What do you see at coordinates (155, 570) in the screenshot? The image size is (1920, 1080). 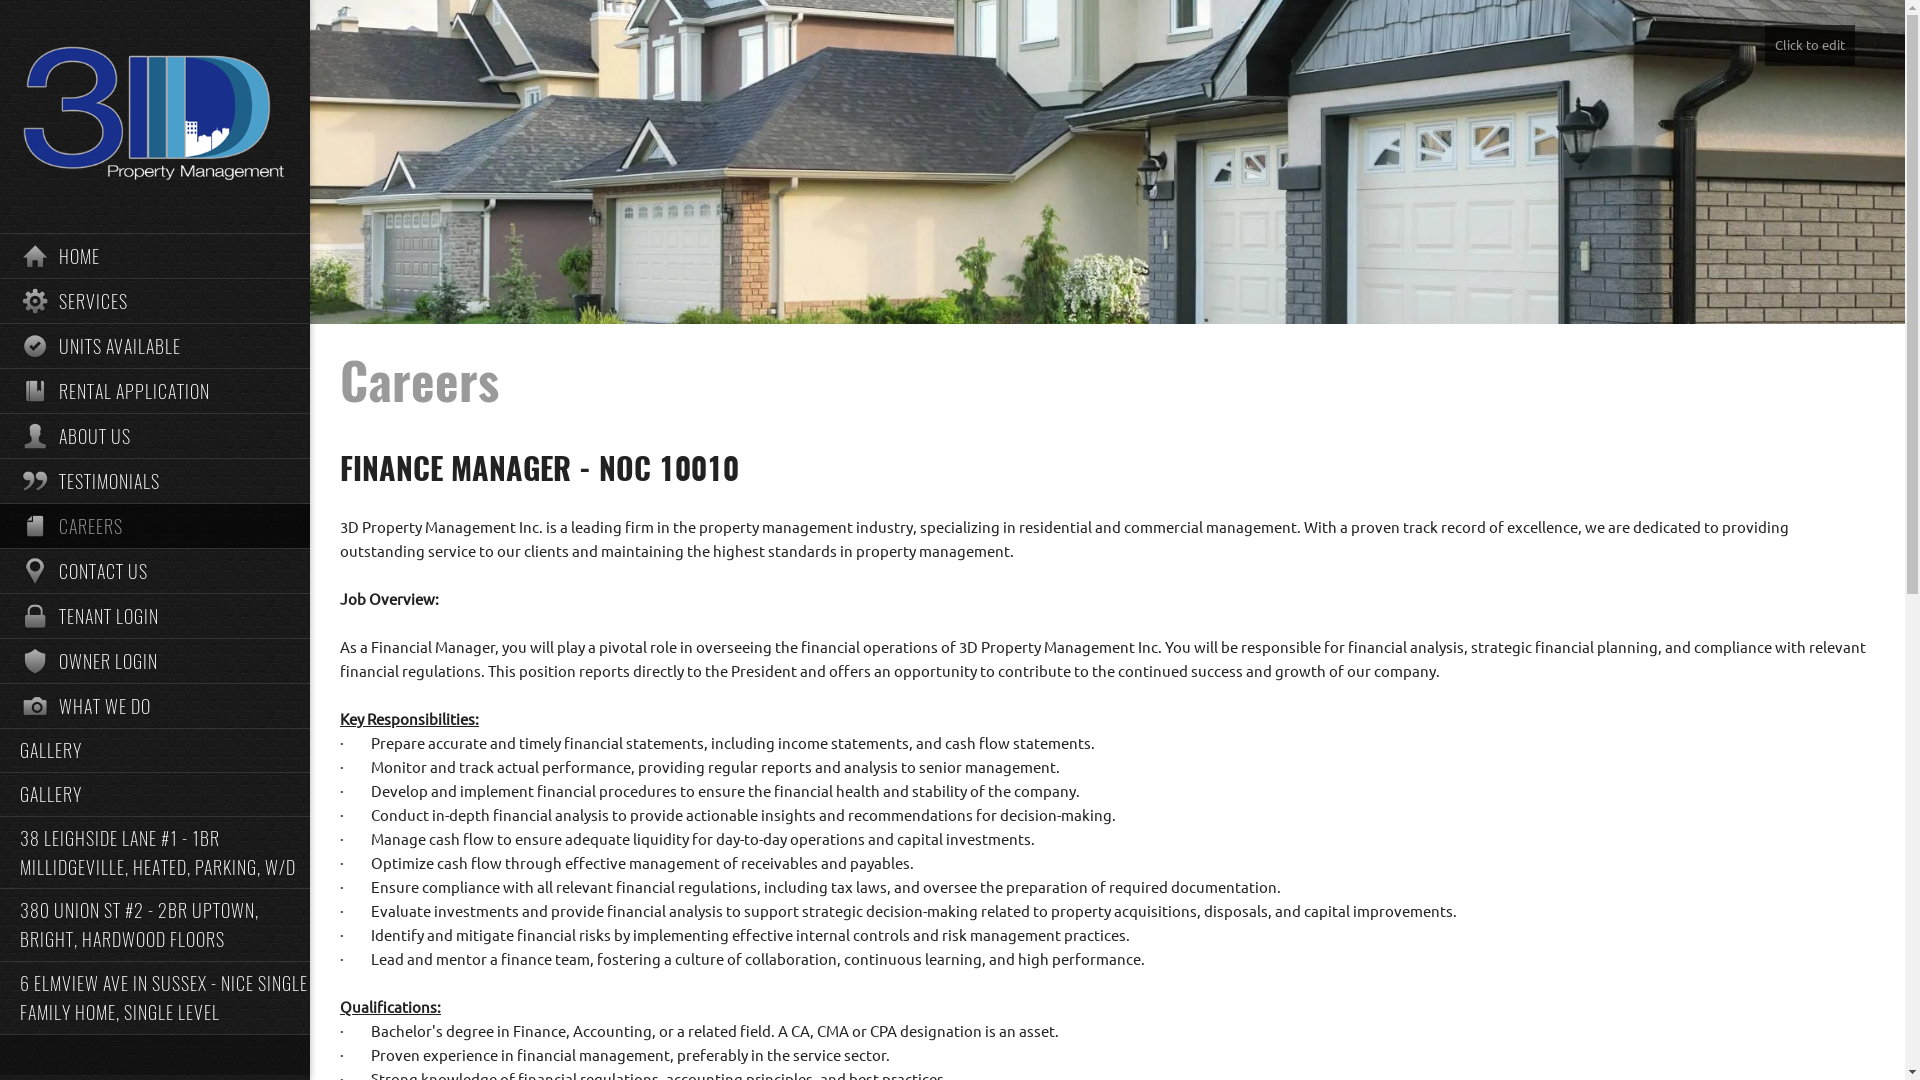 I see `CONTACT US` at bounding box center [155, 570].